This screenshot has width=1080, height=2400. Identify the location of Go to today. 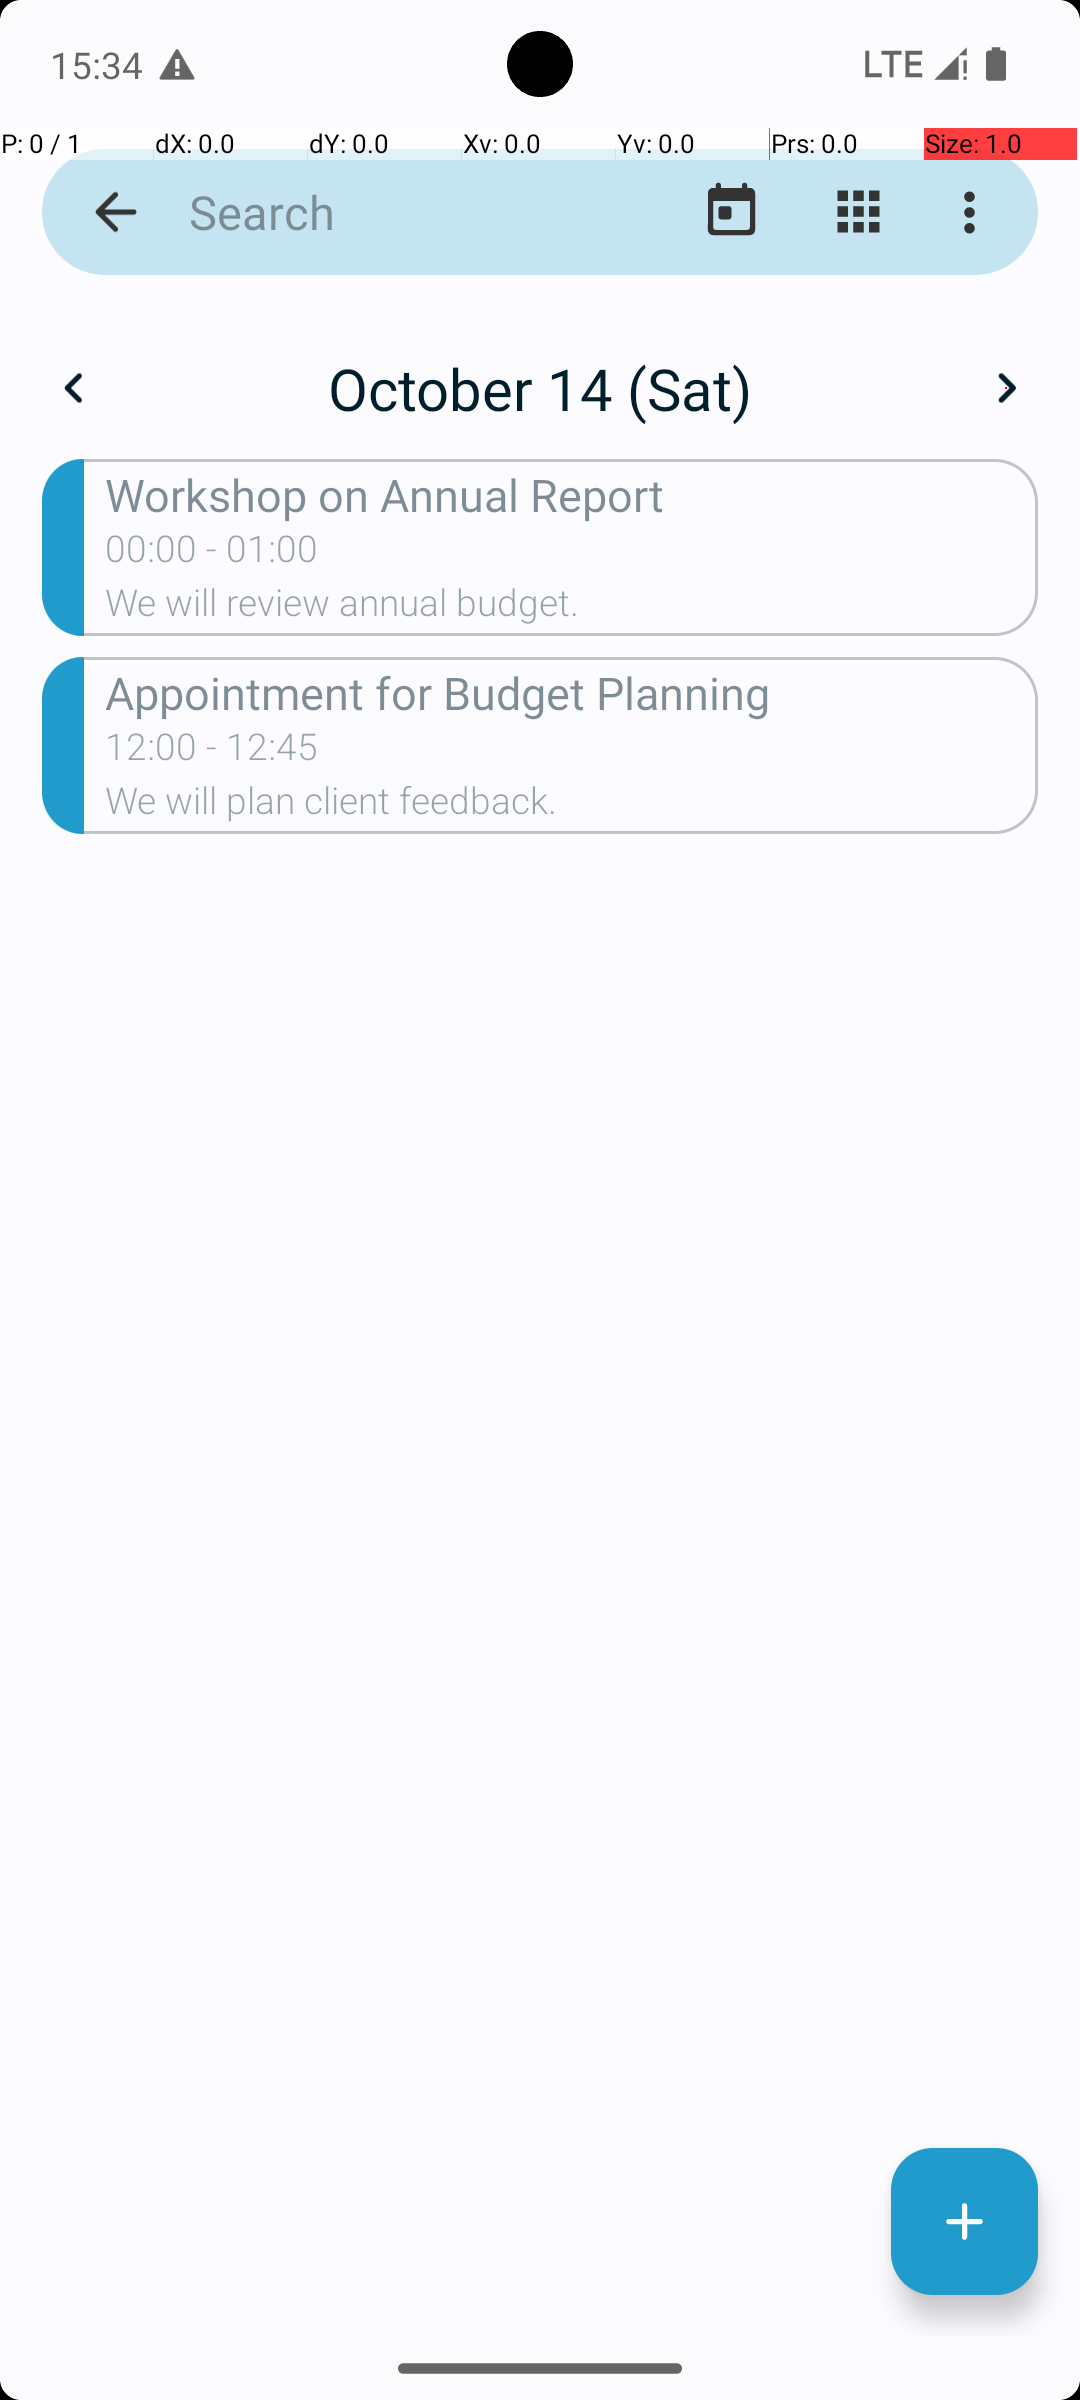
(732, 212).